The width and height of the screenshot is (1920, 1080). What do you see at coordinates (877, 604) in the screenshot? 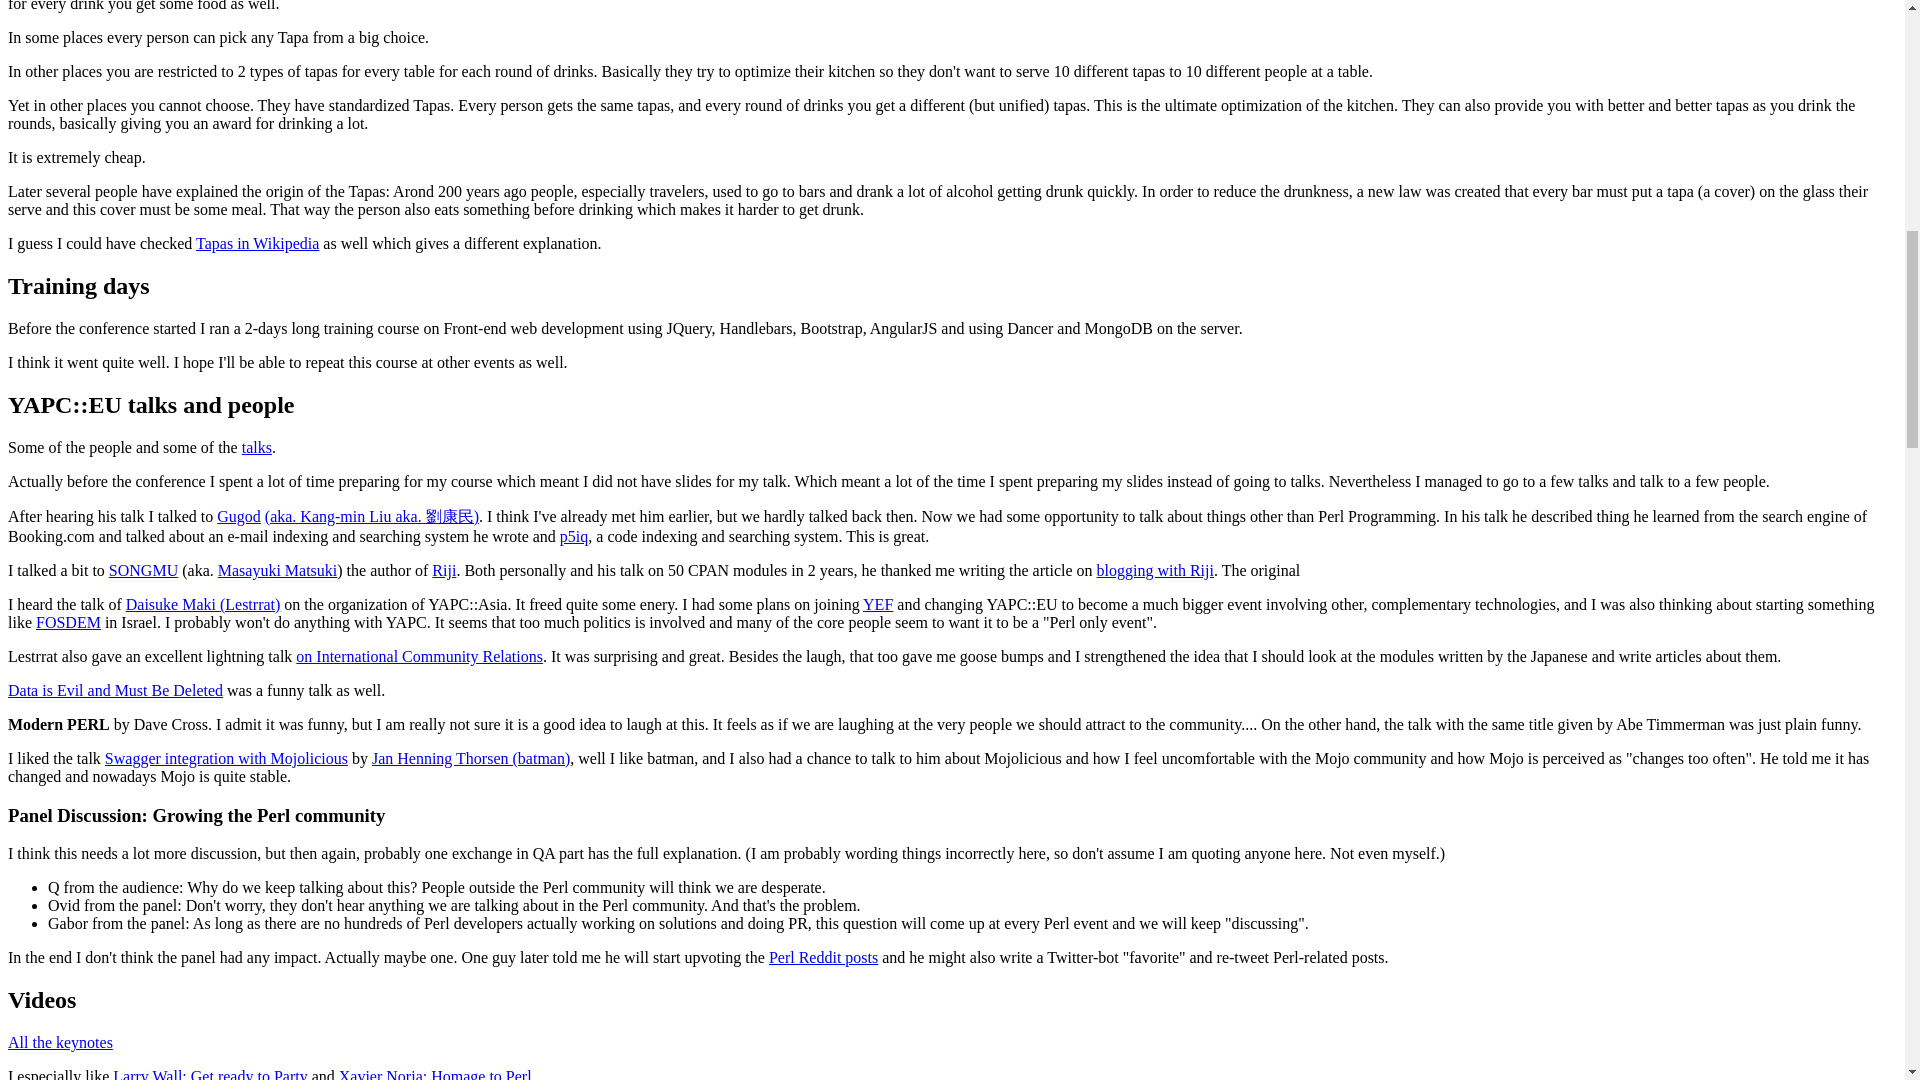
I see `YEF` at bounding box center [877, 604].